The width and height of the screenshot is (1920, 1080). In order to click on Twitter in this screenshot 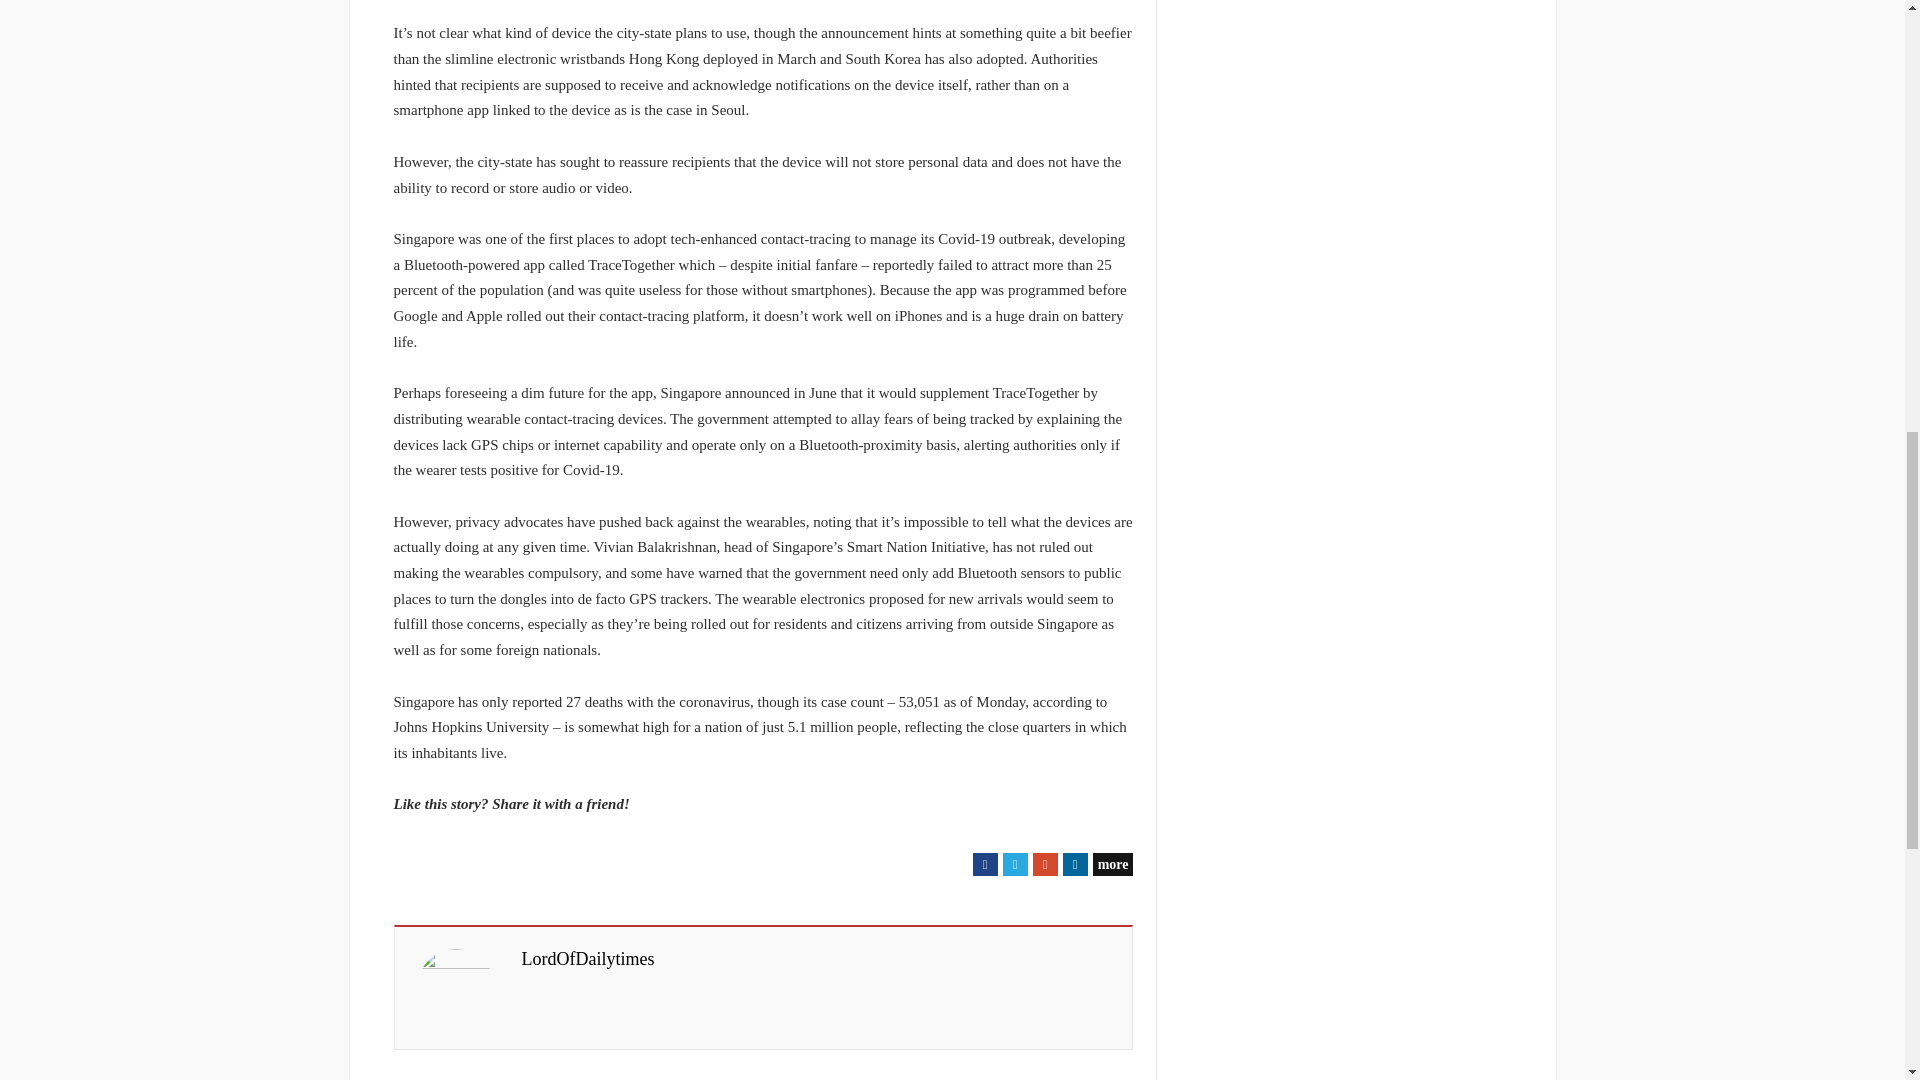, I will do `click(1014, 864)`.